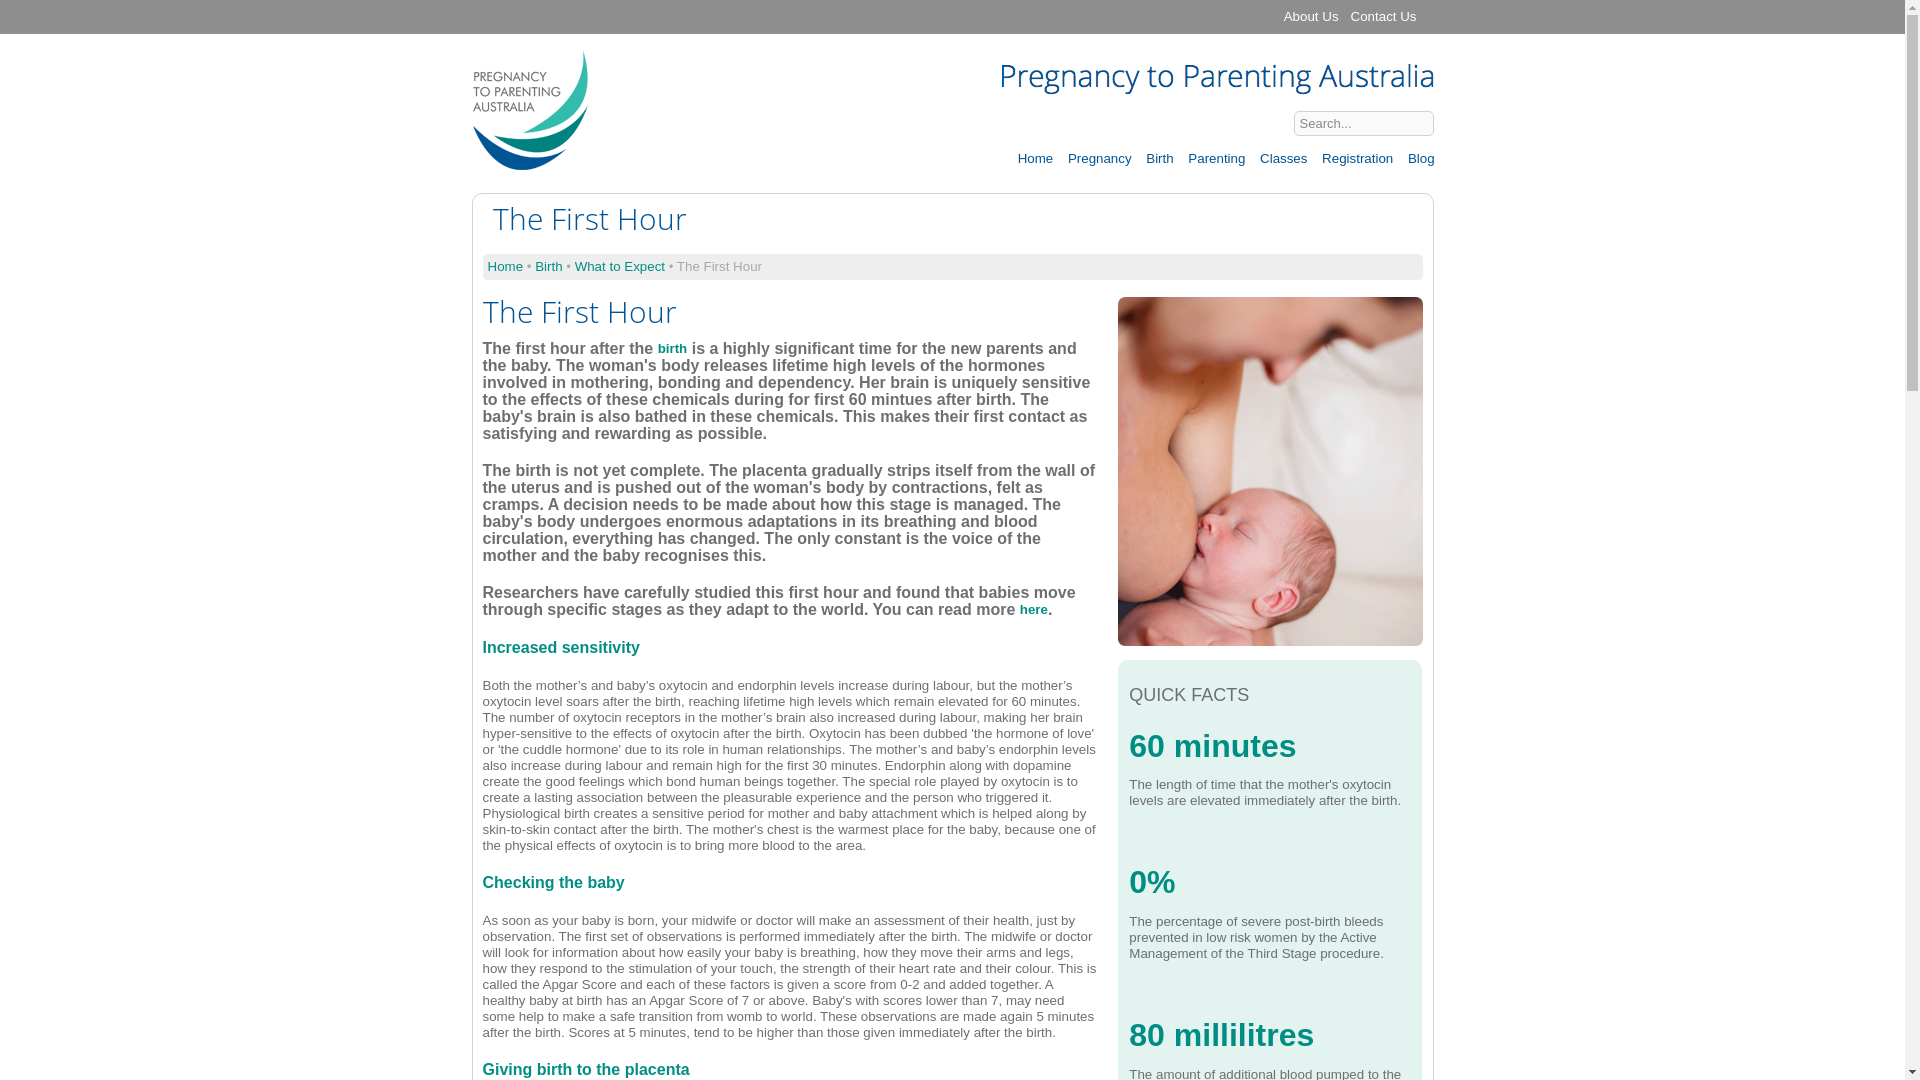 The height and width of the screenshot is (1080, 1920). Describe the element at coordinates (1034, 610) in the screenshot. I see `here` at that location.